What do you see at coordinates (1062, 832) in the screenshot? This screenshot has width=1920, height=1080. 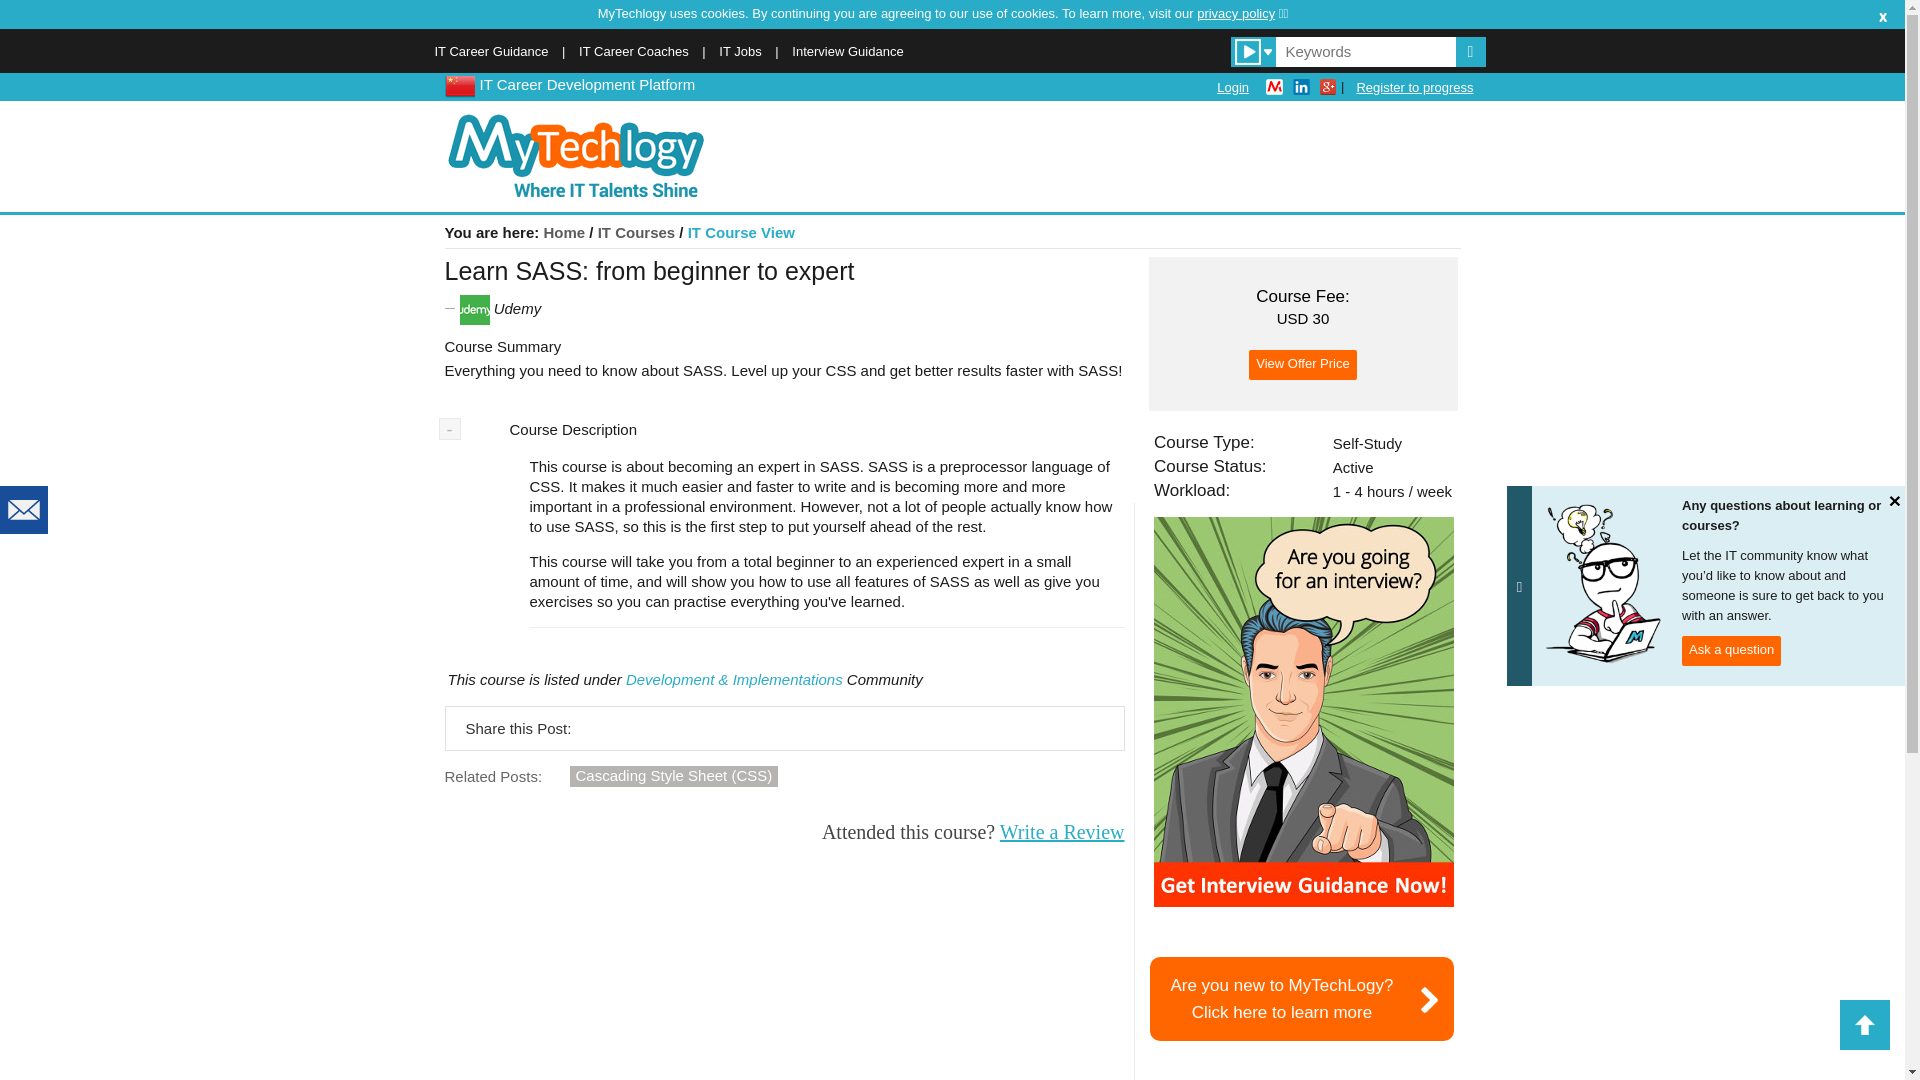 I see `IT Career Guidance` at bounding box center [1062, 832].